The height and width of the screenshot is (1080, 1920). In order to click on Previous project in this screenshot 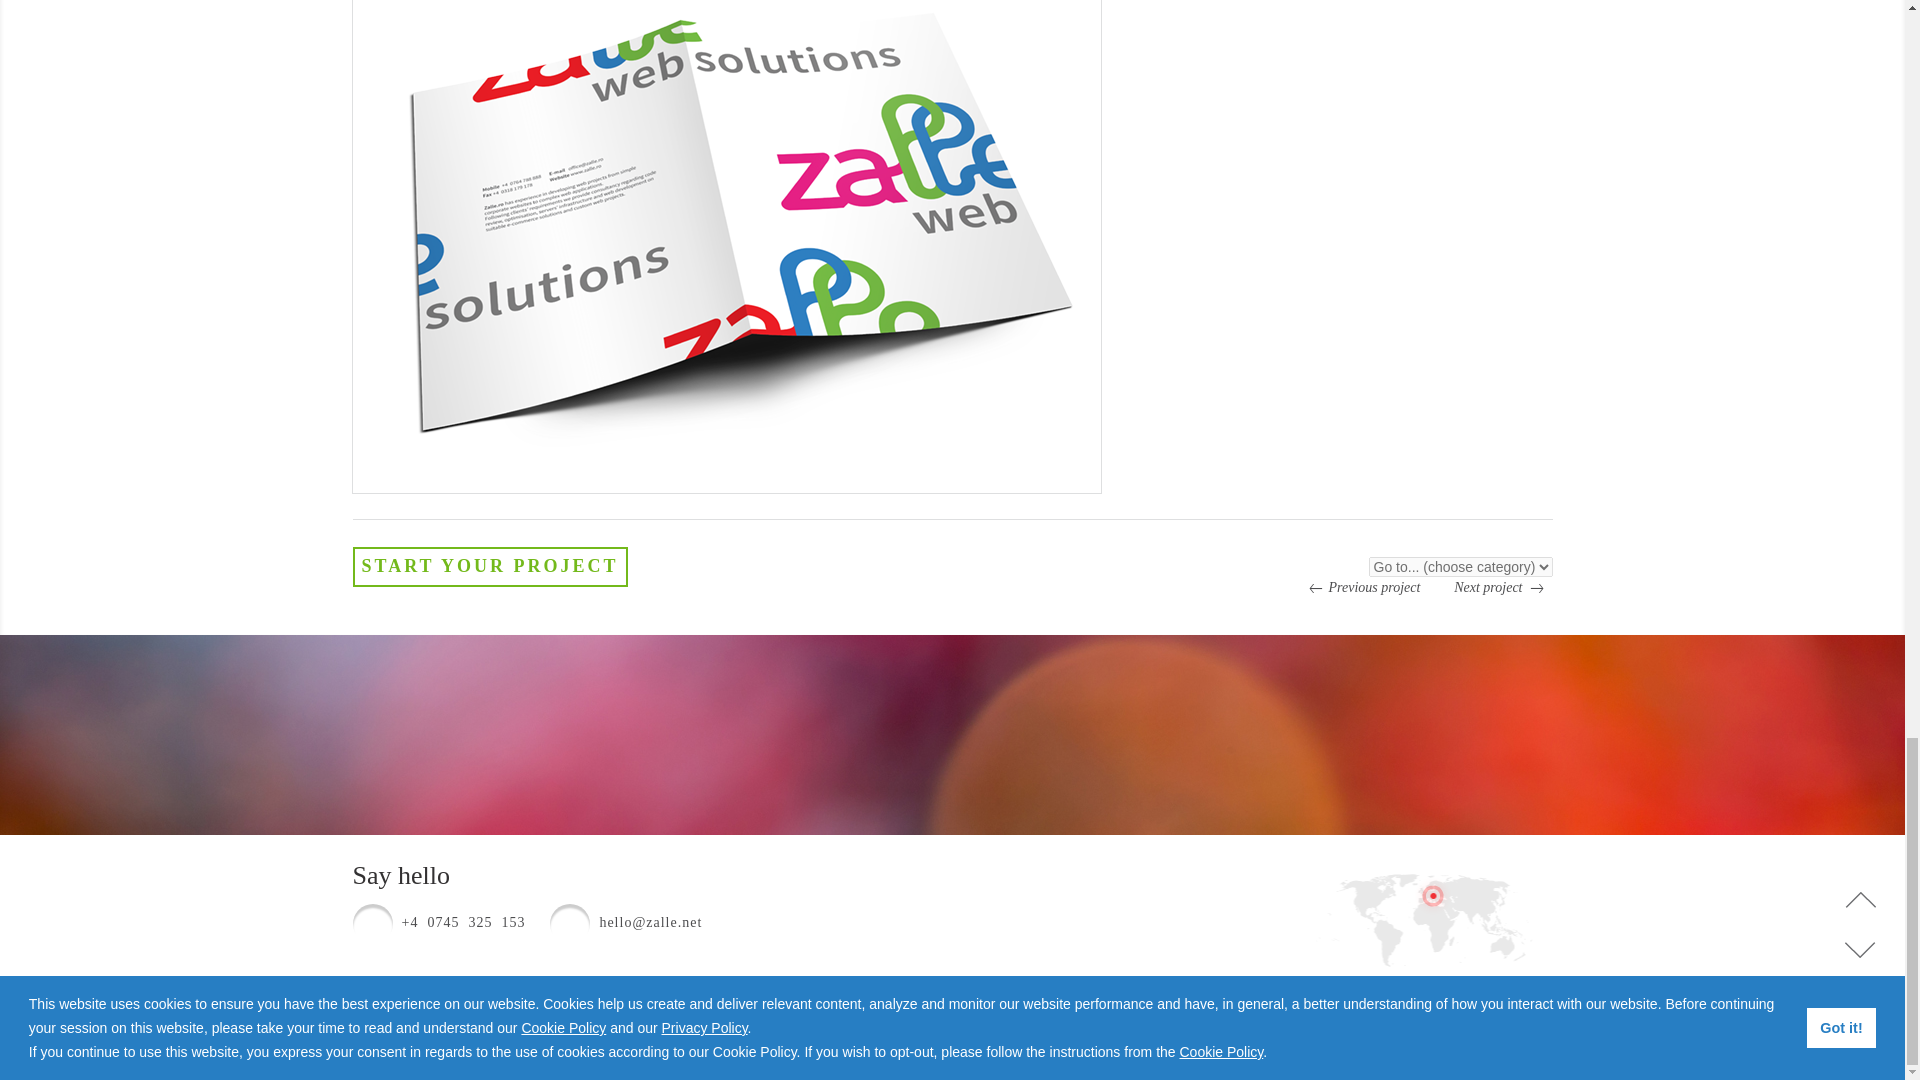, I will do `click(1358, 588)`.